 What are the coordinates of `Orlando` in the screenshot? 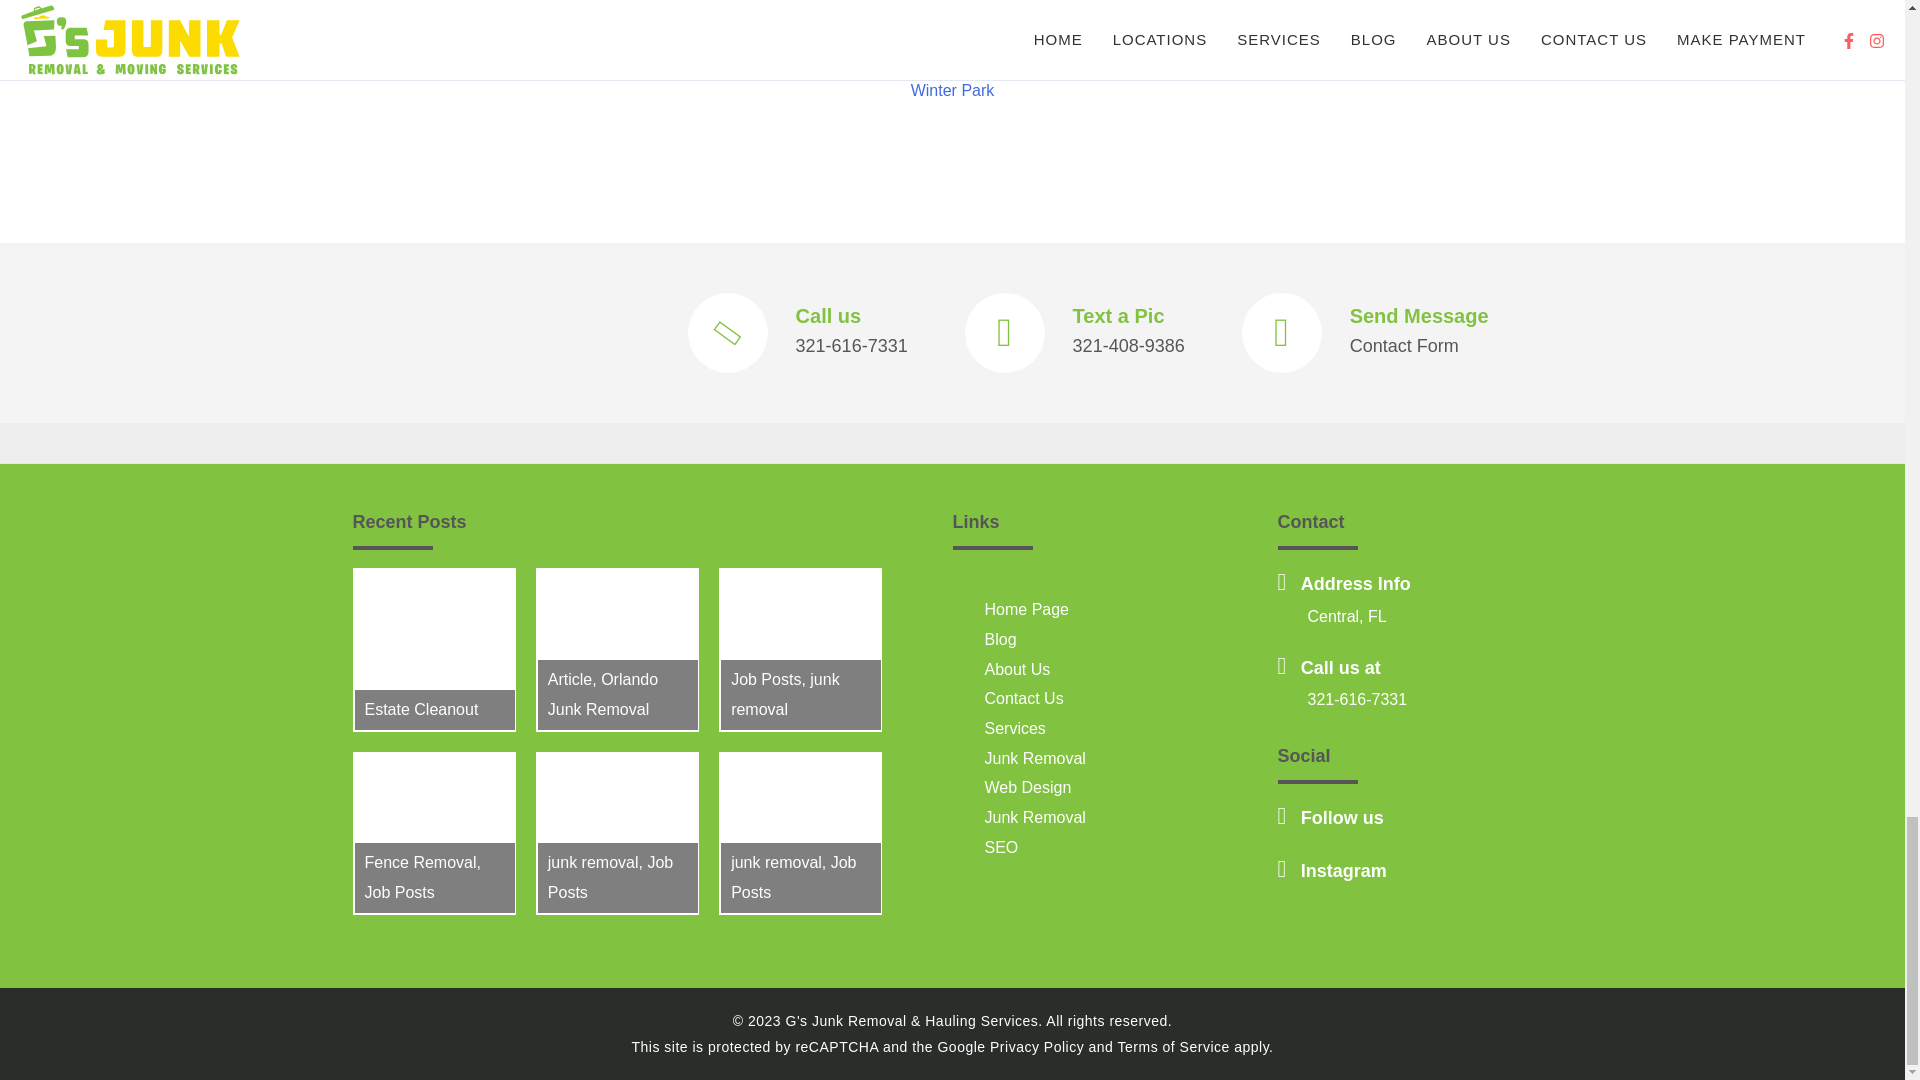 It's located at (1042, 60).